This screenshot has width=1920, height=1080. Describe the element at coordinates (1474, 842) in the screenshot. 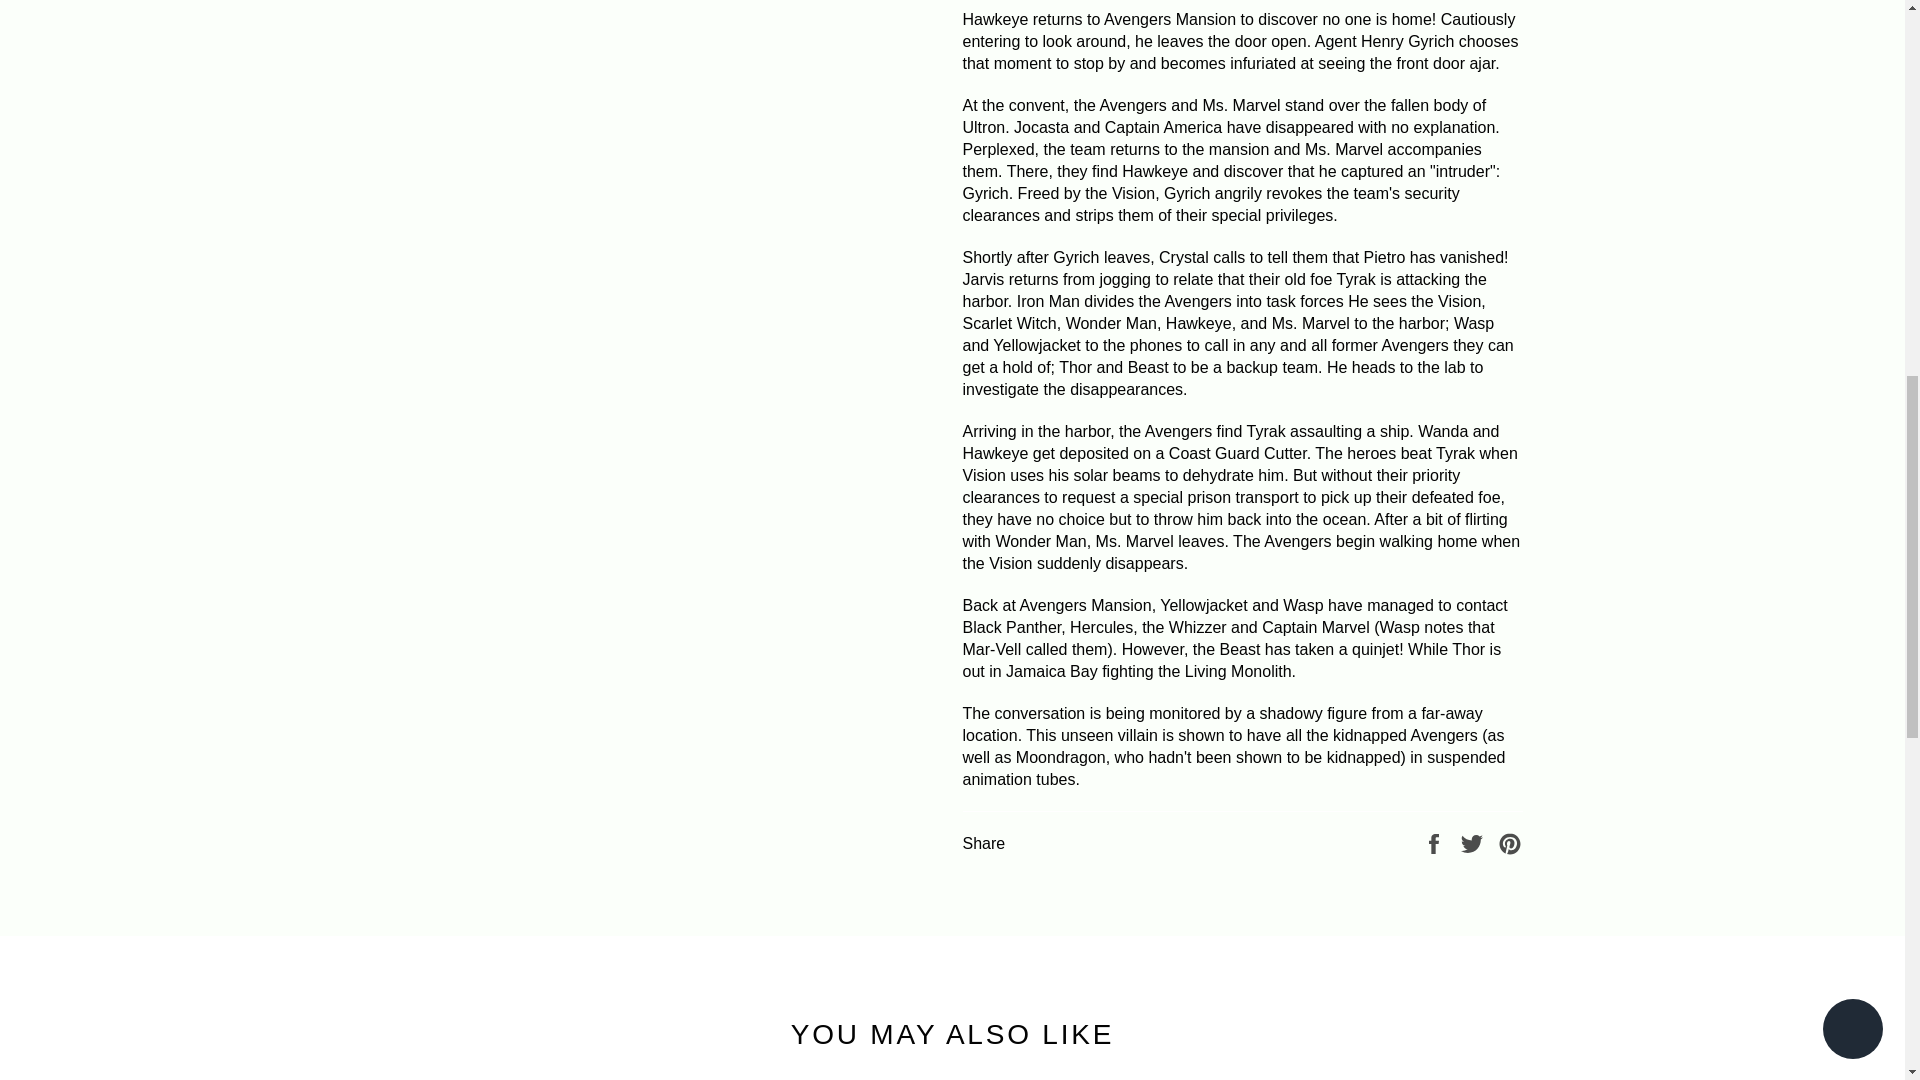

I see `Tweet on Twitter` at that location.